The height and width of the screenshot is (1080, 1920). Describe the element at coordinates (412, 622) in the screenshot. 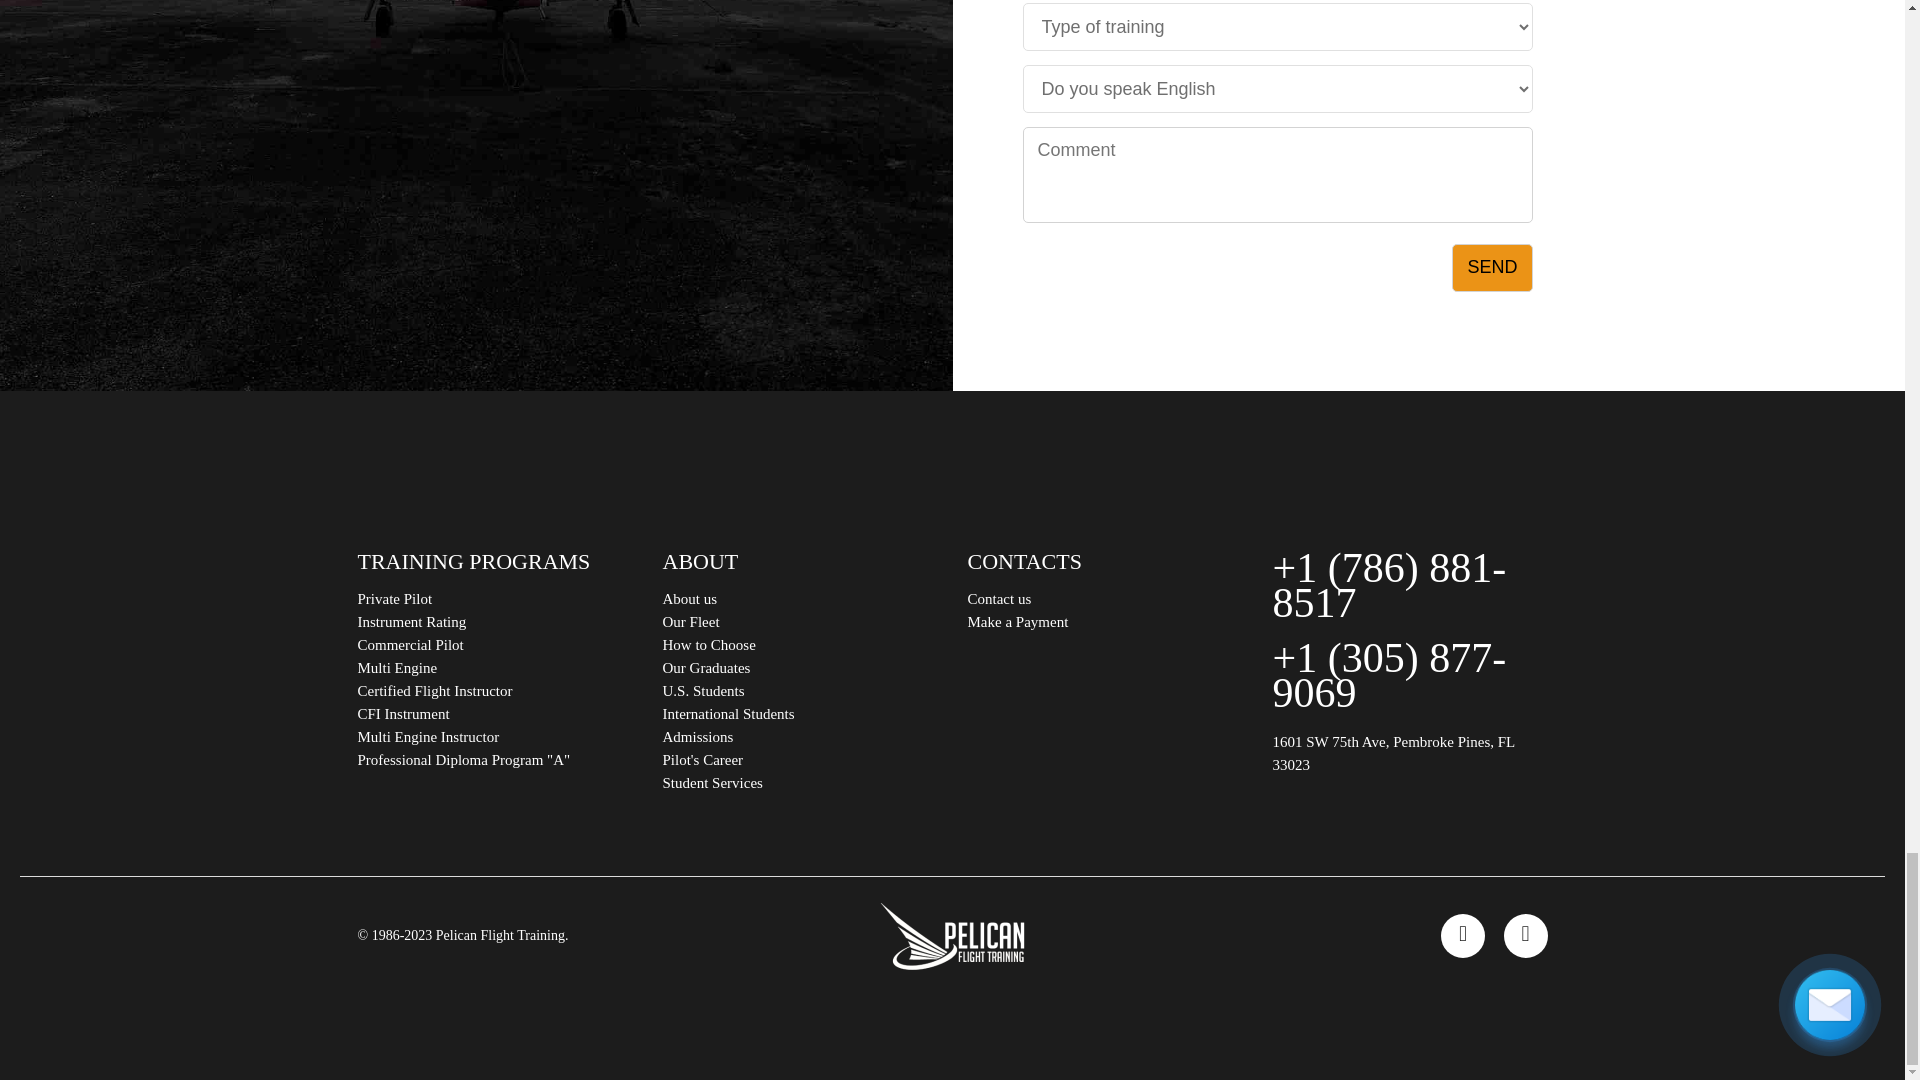

I see `AIRPLANE INSTRUMENT INSTRUCTOR RATING` at that location.